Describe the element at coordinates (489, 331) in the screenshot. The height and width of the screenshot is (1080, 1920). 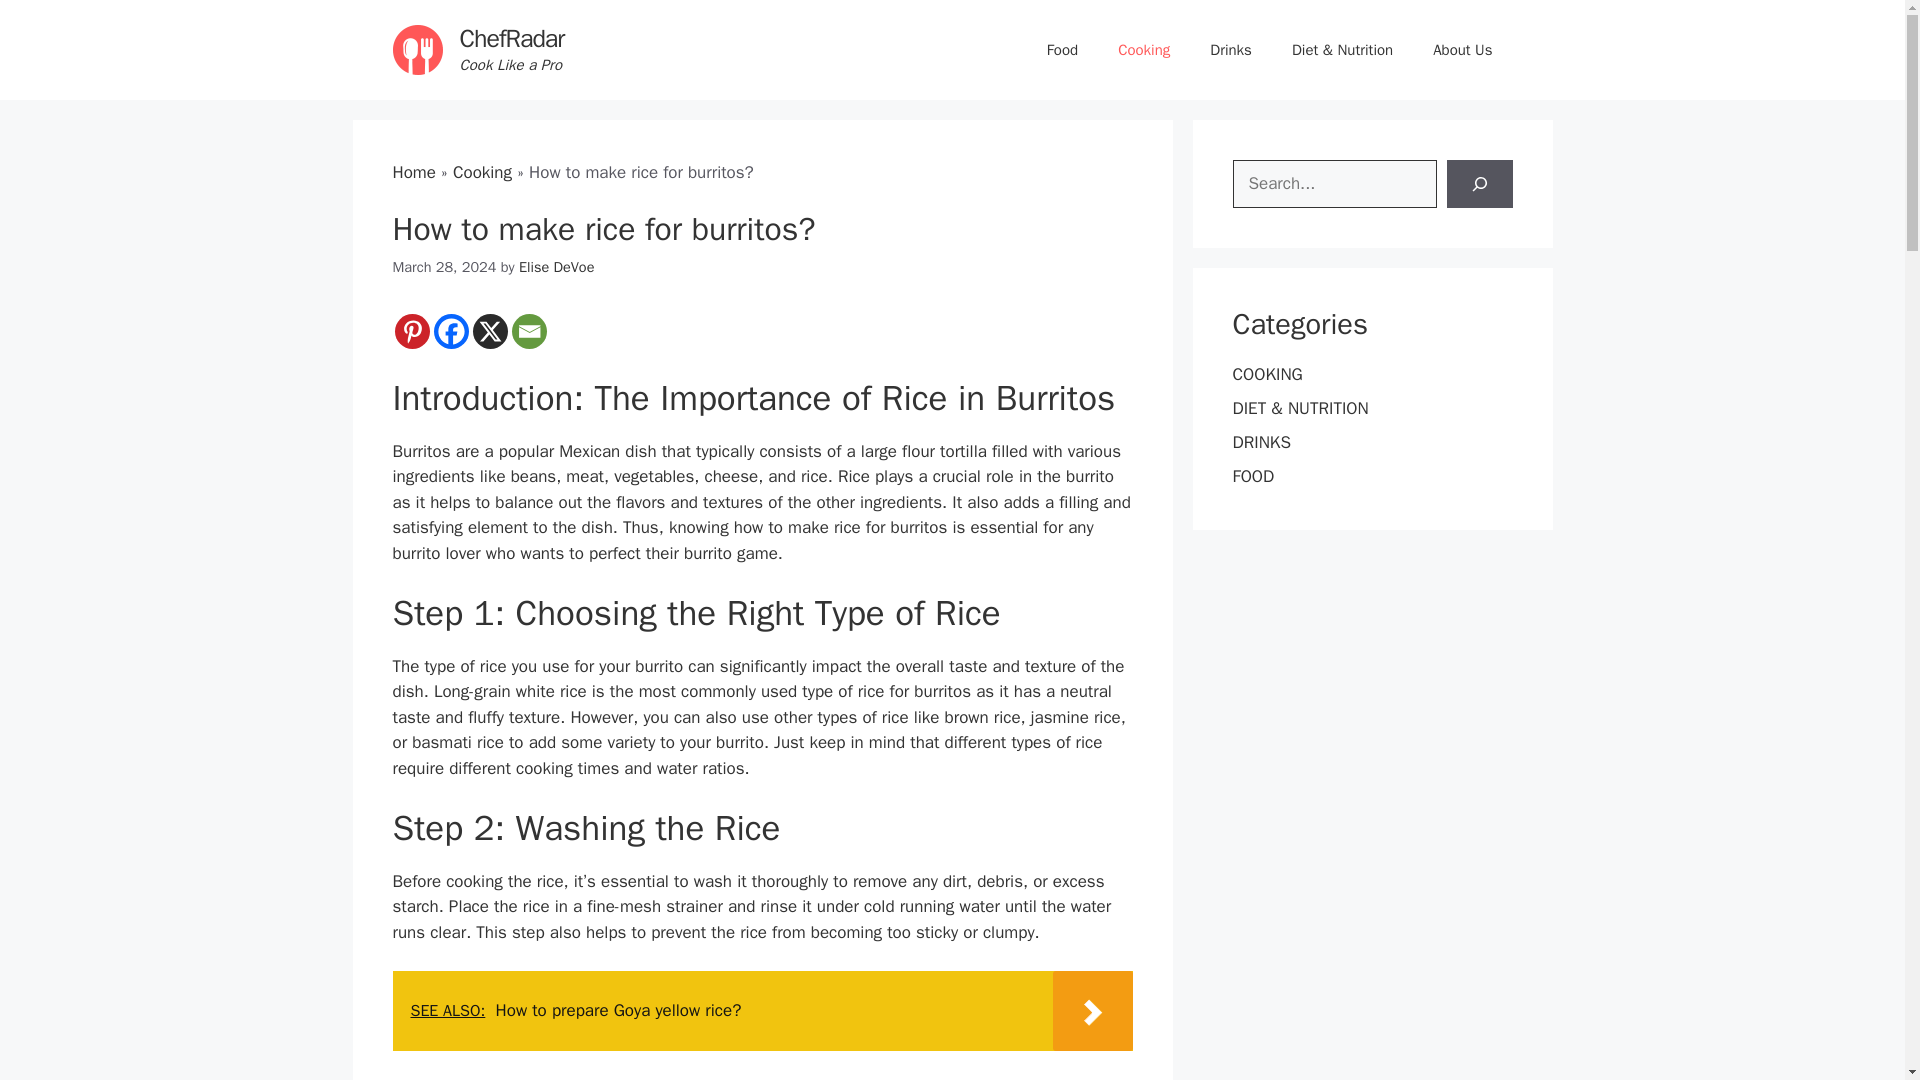
I see `X` at that location.